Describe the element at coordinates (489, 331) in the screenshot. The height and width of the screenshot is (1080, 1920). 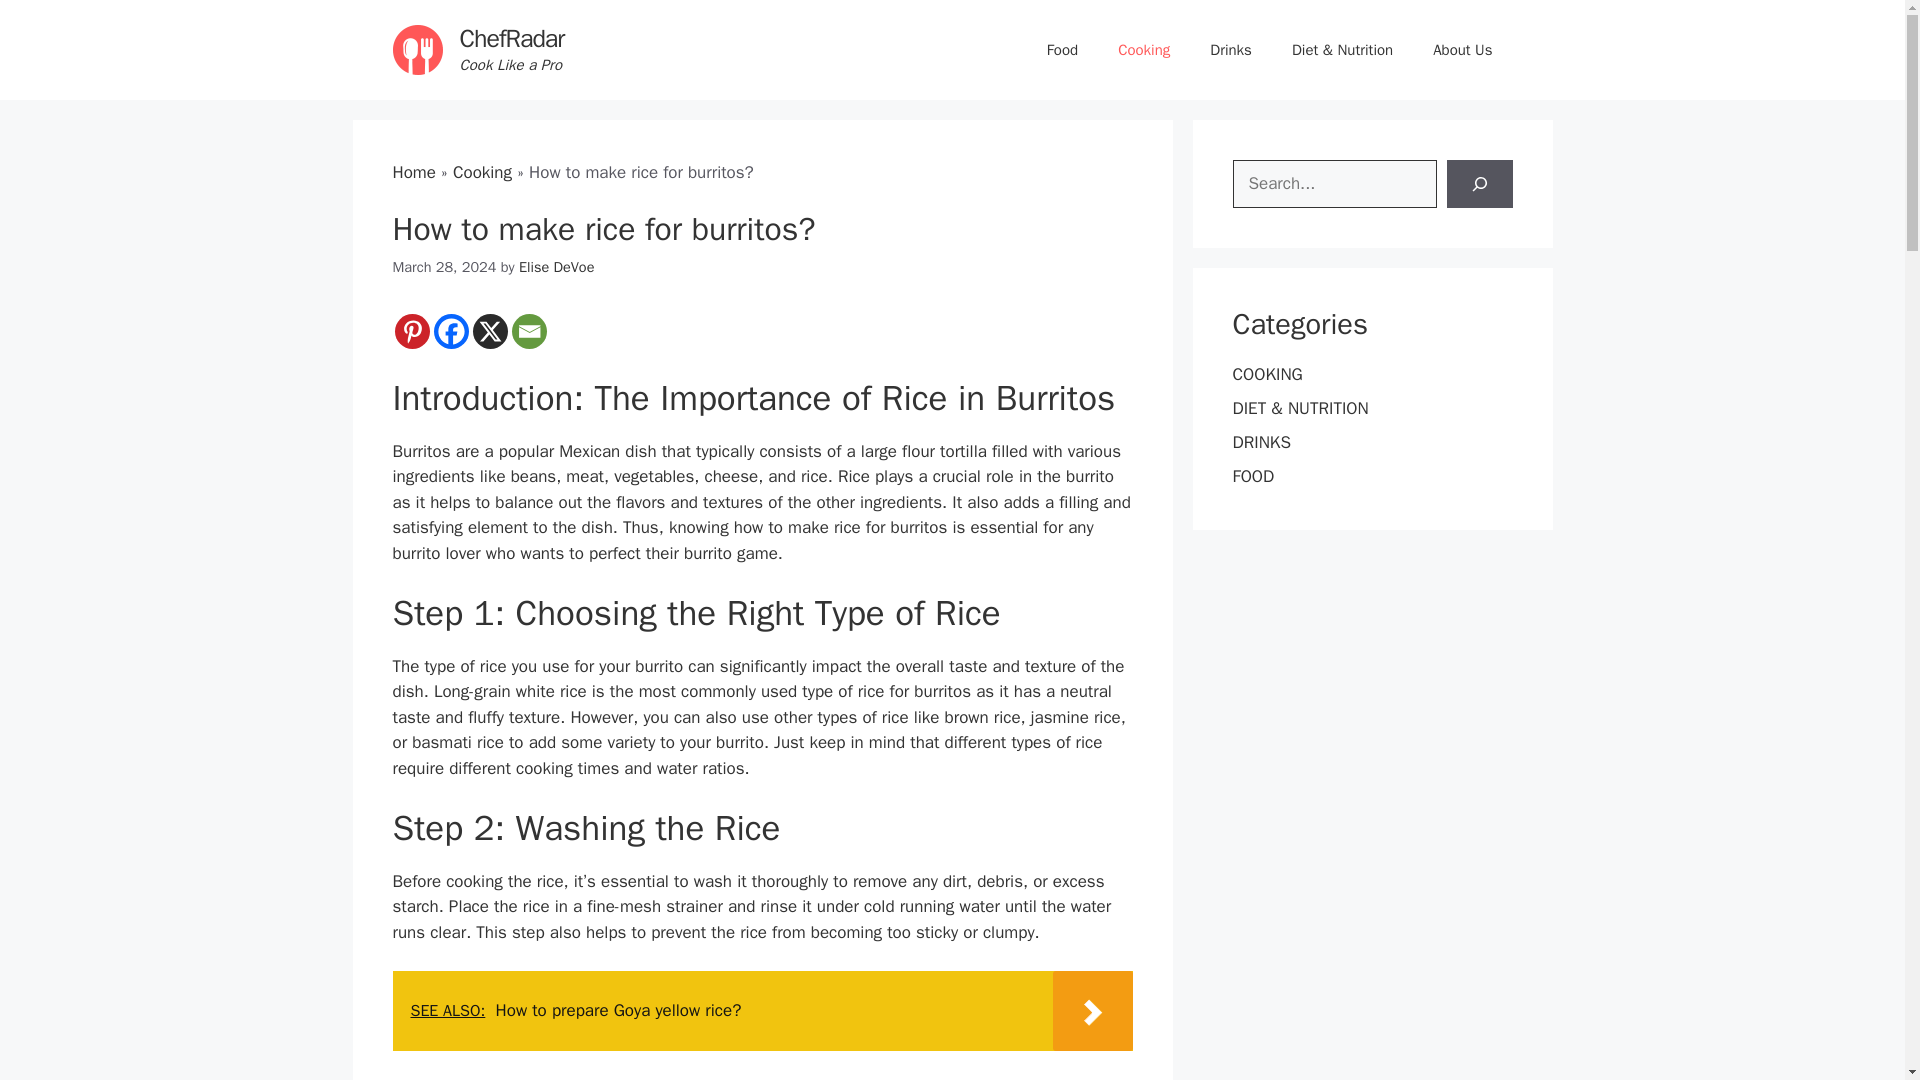
I see `X` at that location.